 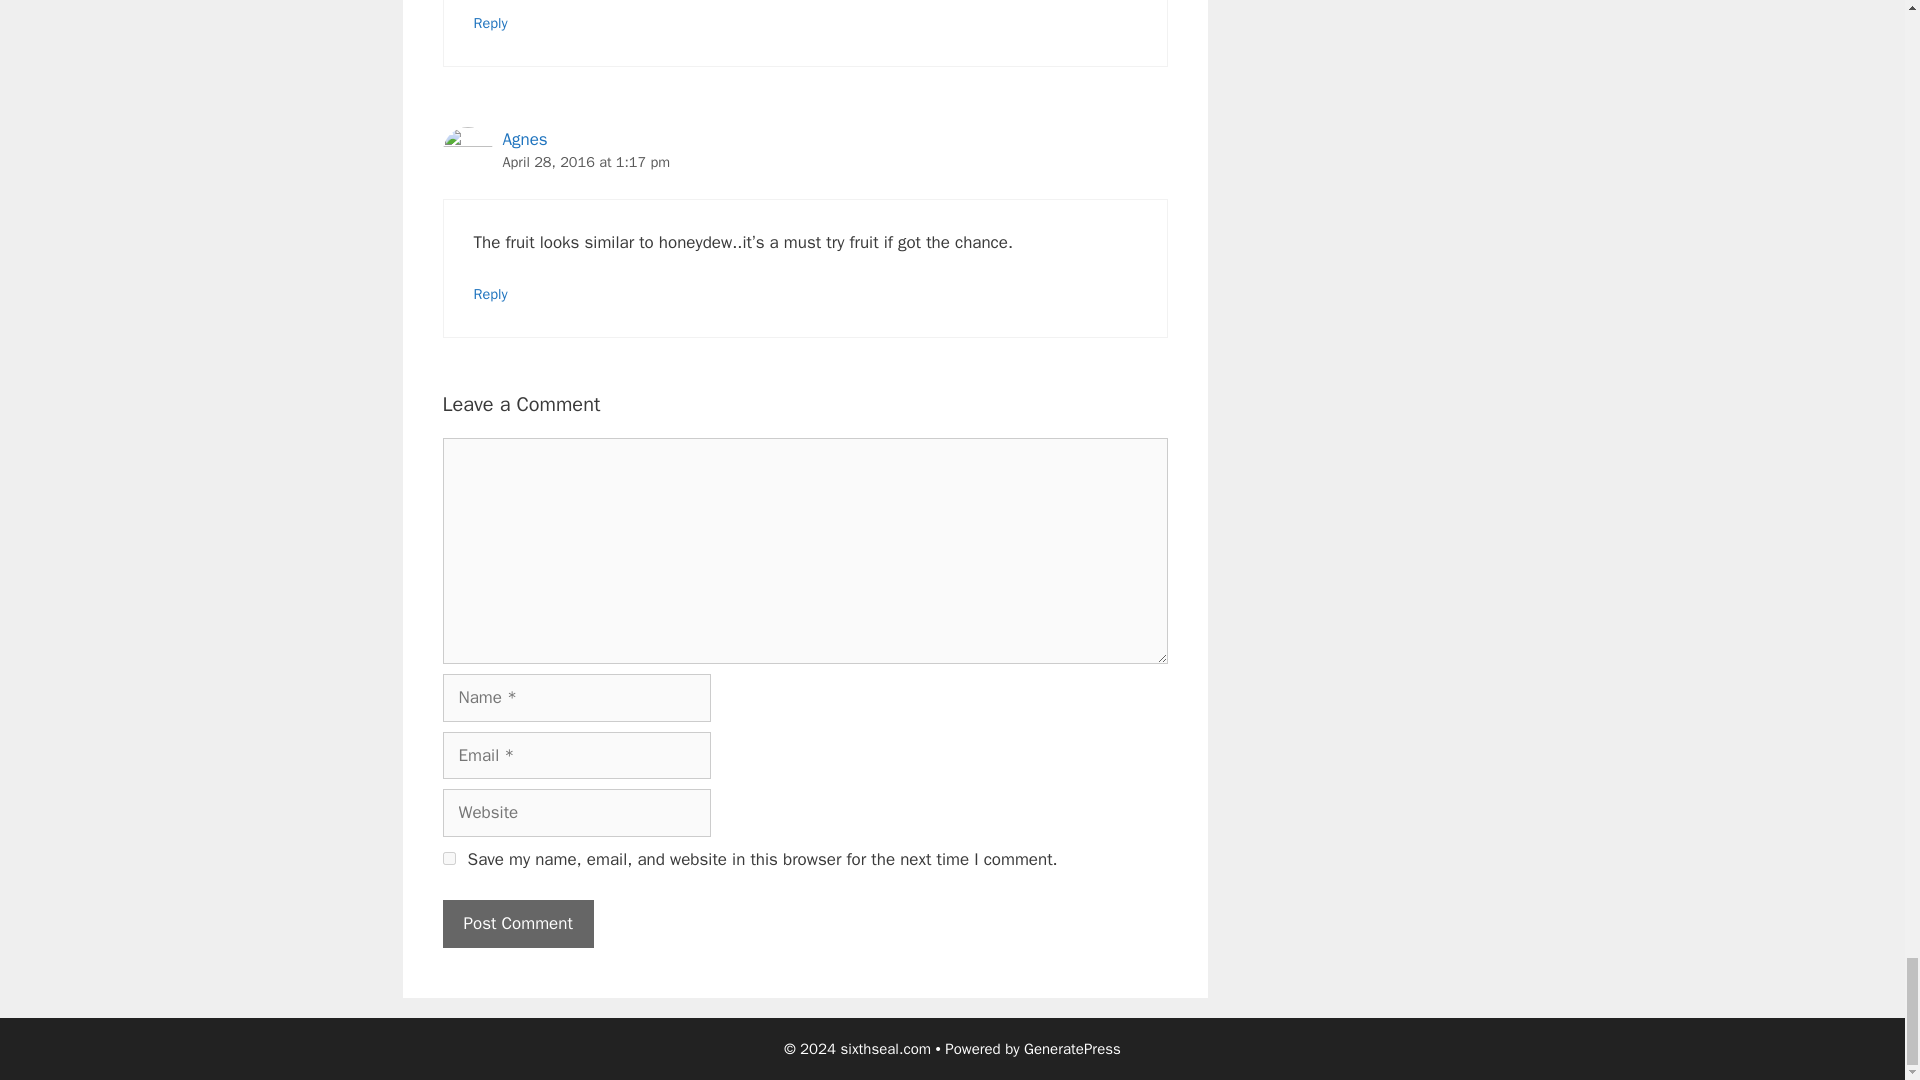 What do you see at coordinates (517, 924) in the screenshot?
I see `Post Comment` at bounding box center [517, 924].